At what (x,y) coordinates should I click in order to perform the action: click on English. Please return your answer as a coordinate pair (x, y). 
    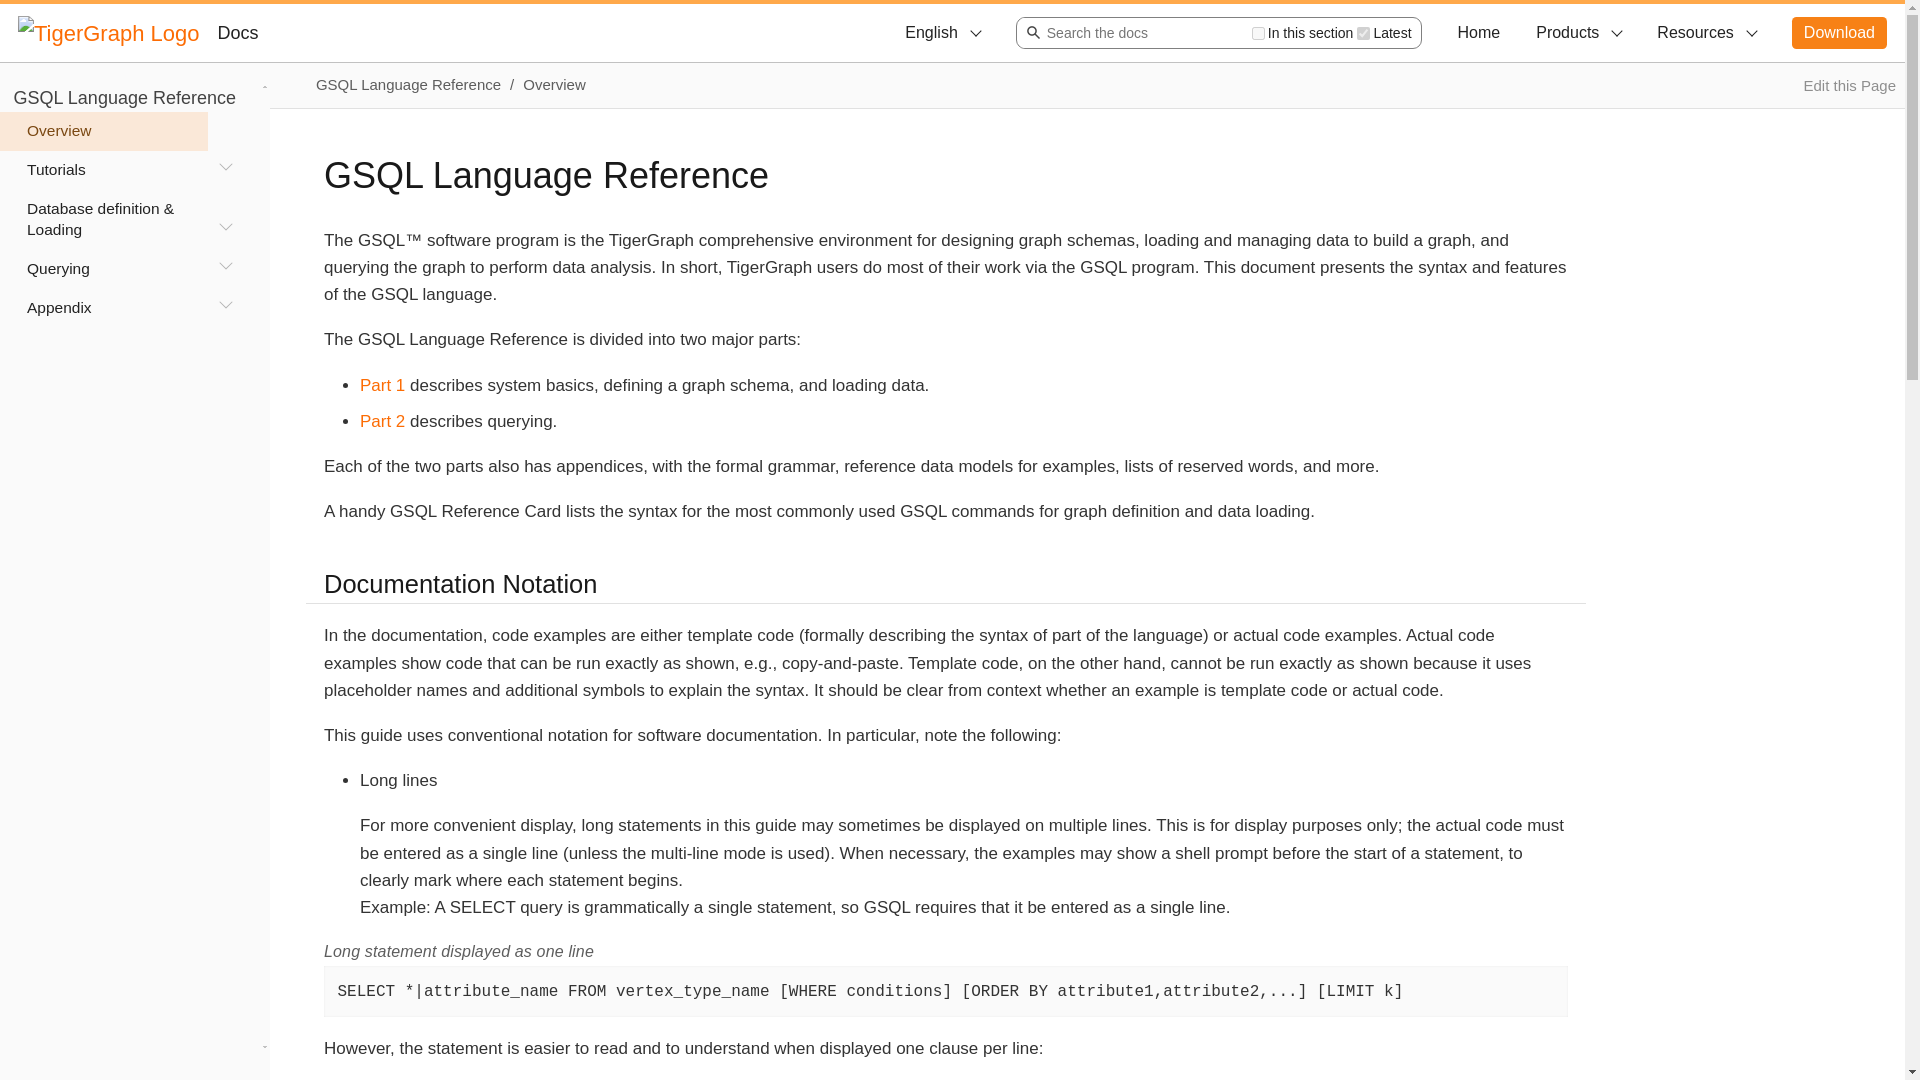
    Looking at the image, I should click on (942, 32).